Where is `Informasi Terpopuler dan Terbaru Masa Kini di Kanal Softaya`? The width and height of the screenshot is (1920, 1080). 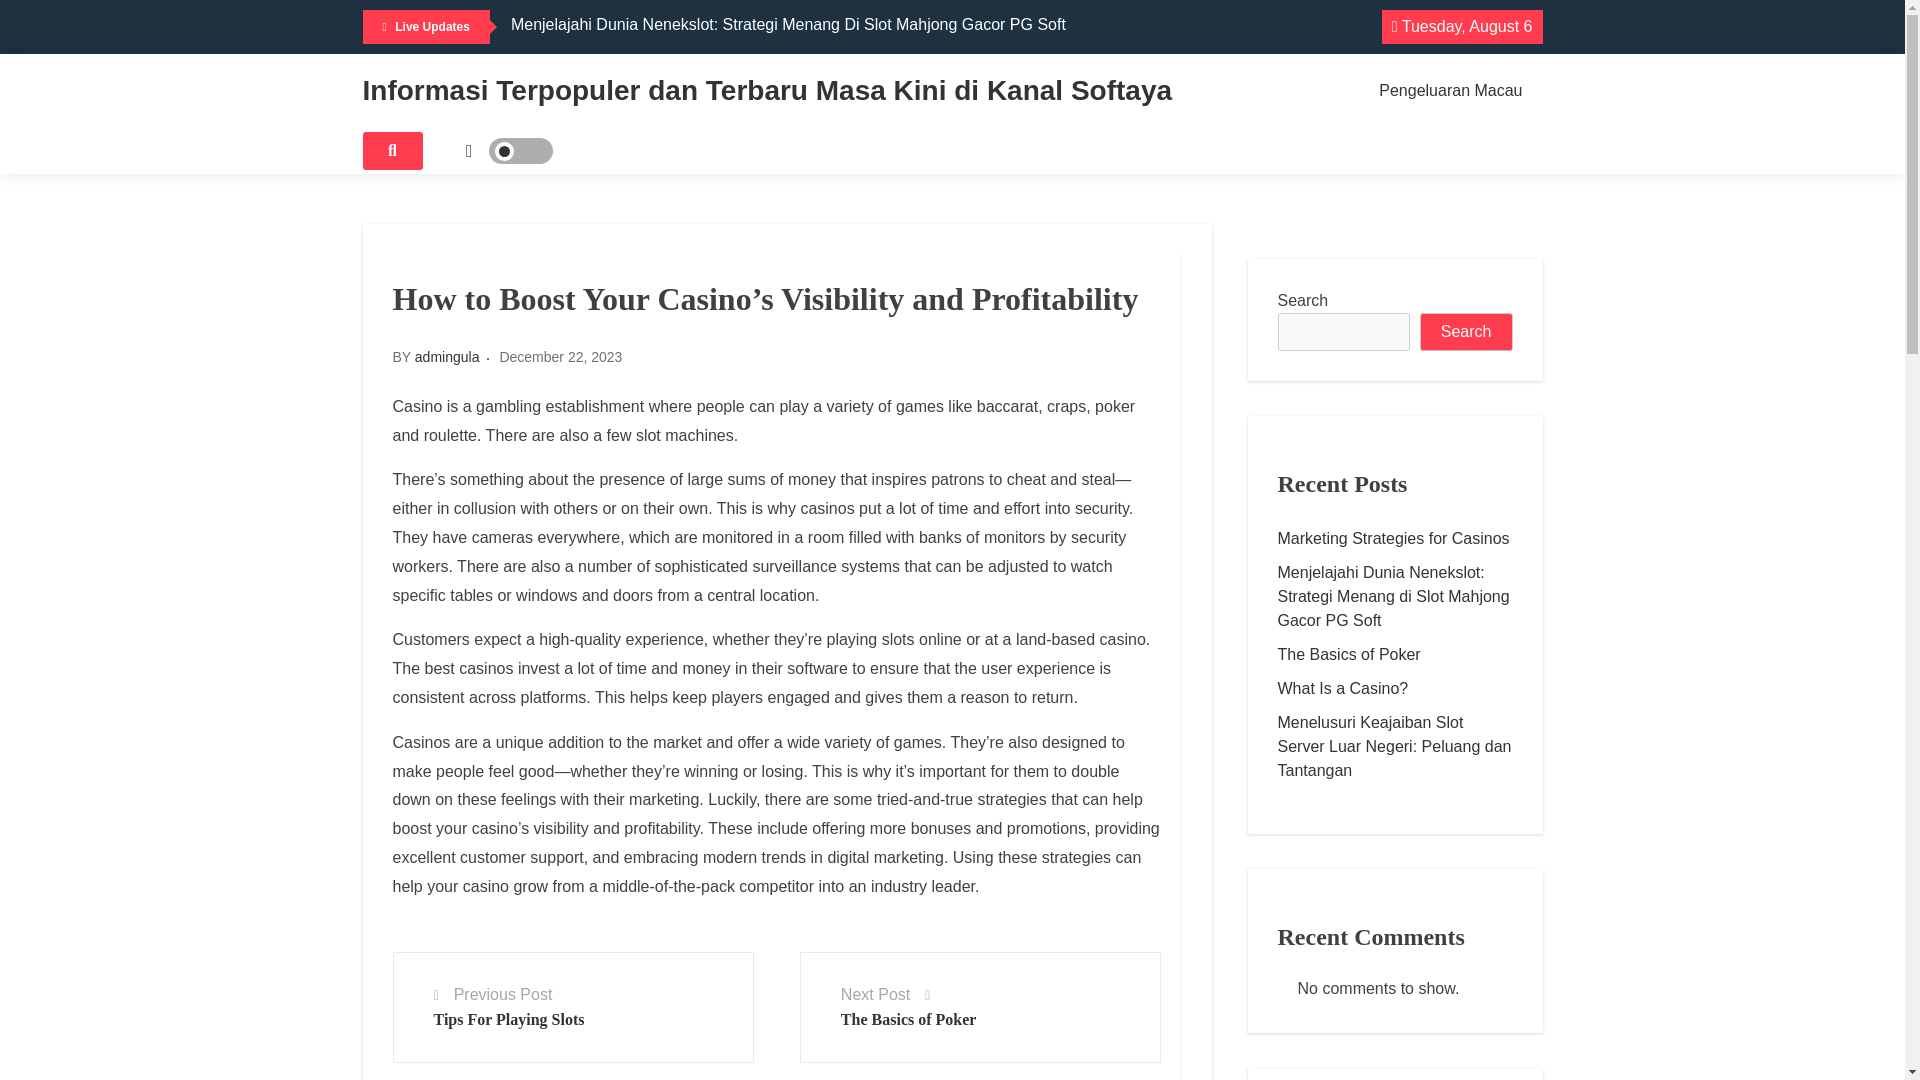
Informasi Terpopuler dan Terbaru Masa Kini di Kanal Softaya is located at coordinates (766, 90).